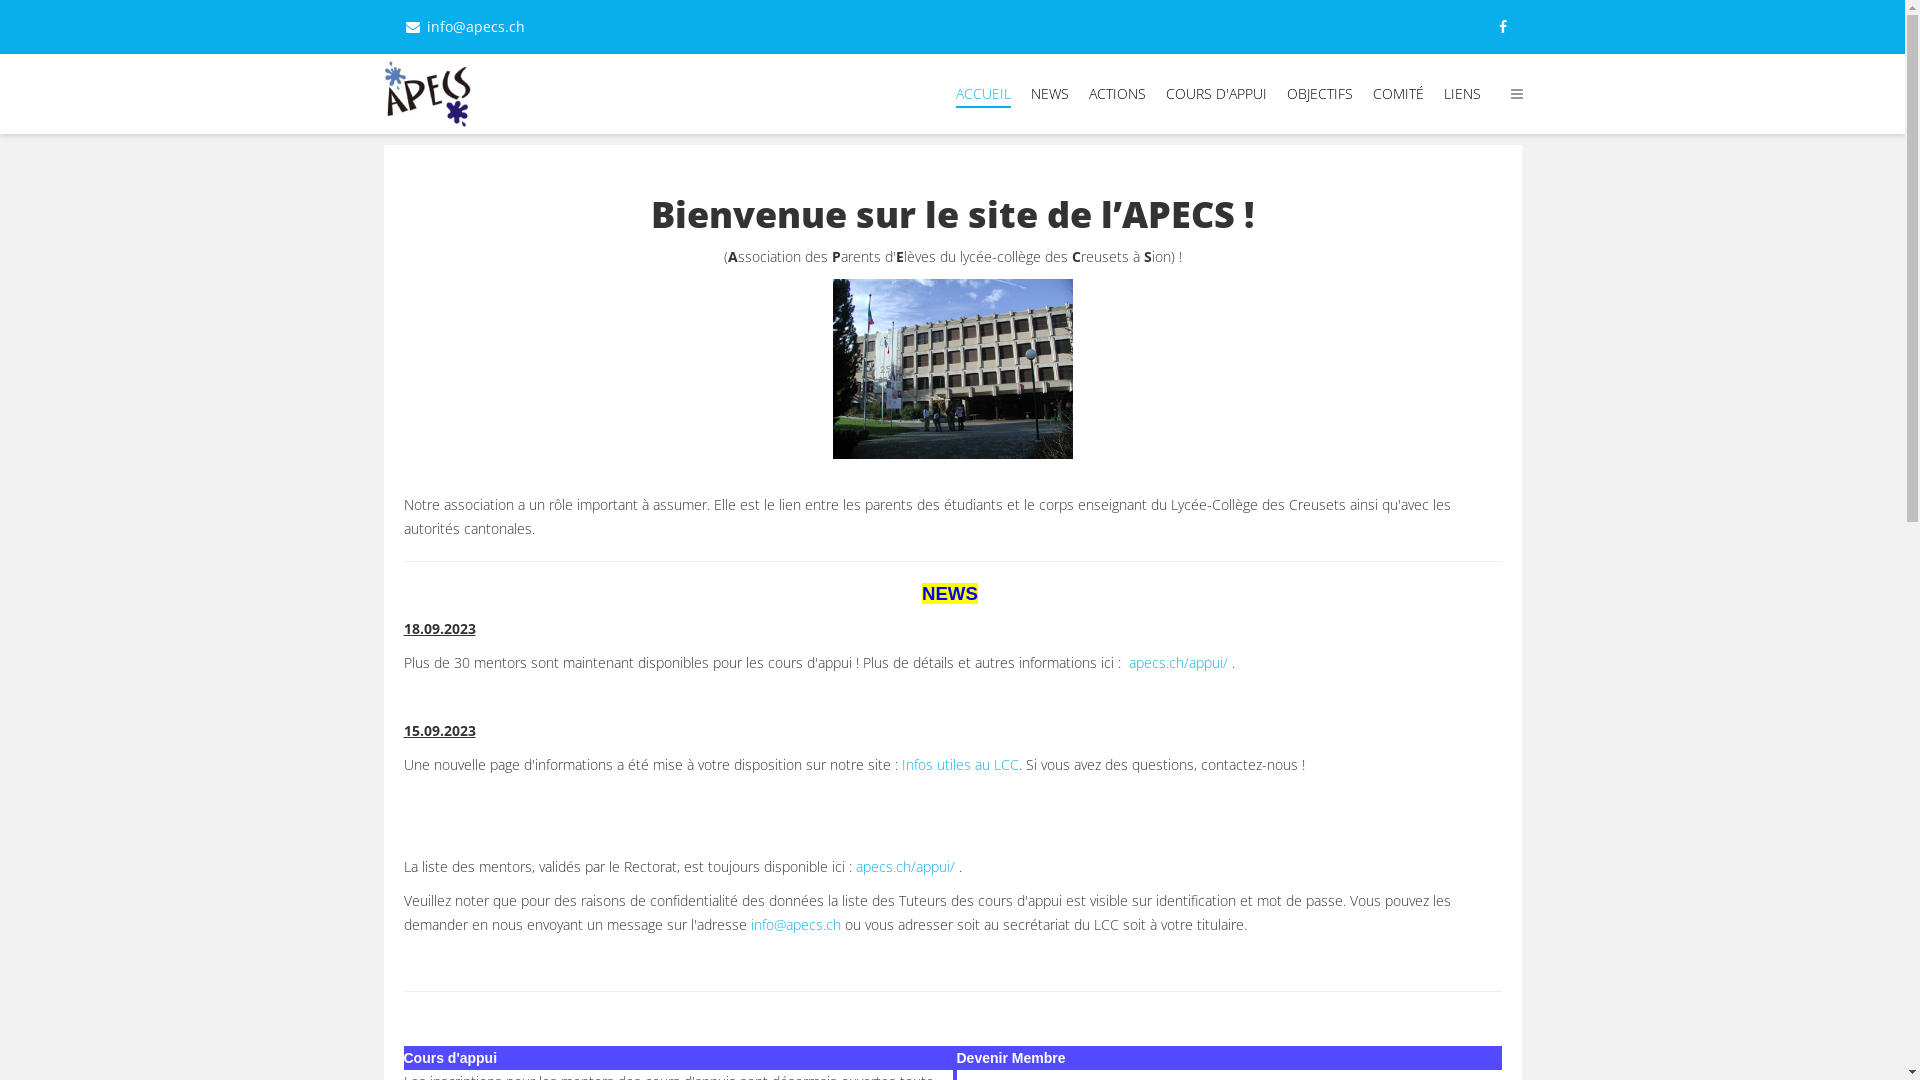 This screenshot has width=1920, height=1080. I want to click on ACCUEIL, so click(984, 94).